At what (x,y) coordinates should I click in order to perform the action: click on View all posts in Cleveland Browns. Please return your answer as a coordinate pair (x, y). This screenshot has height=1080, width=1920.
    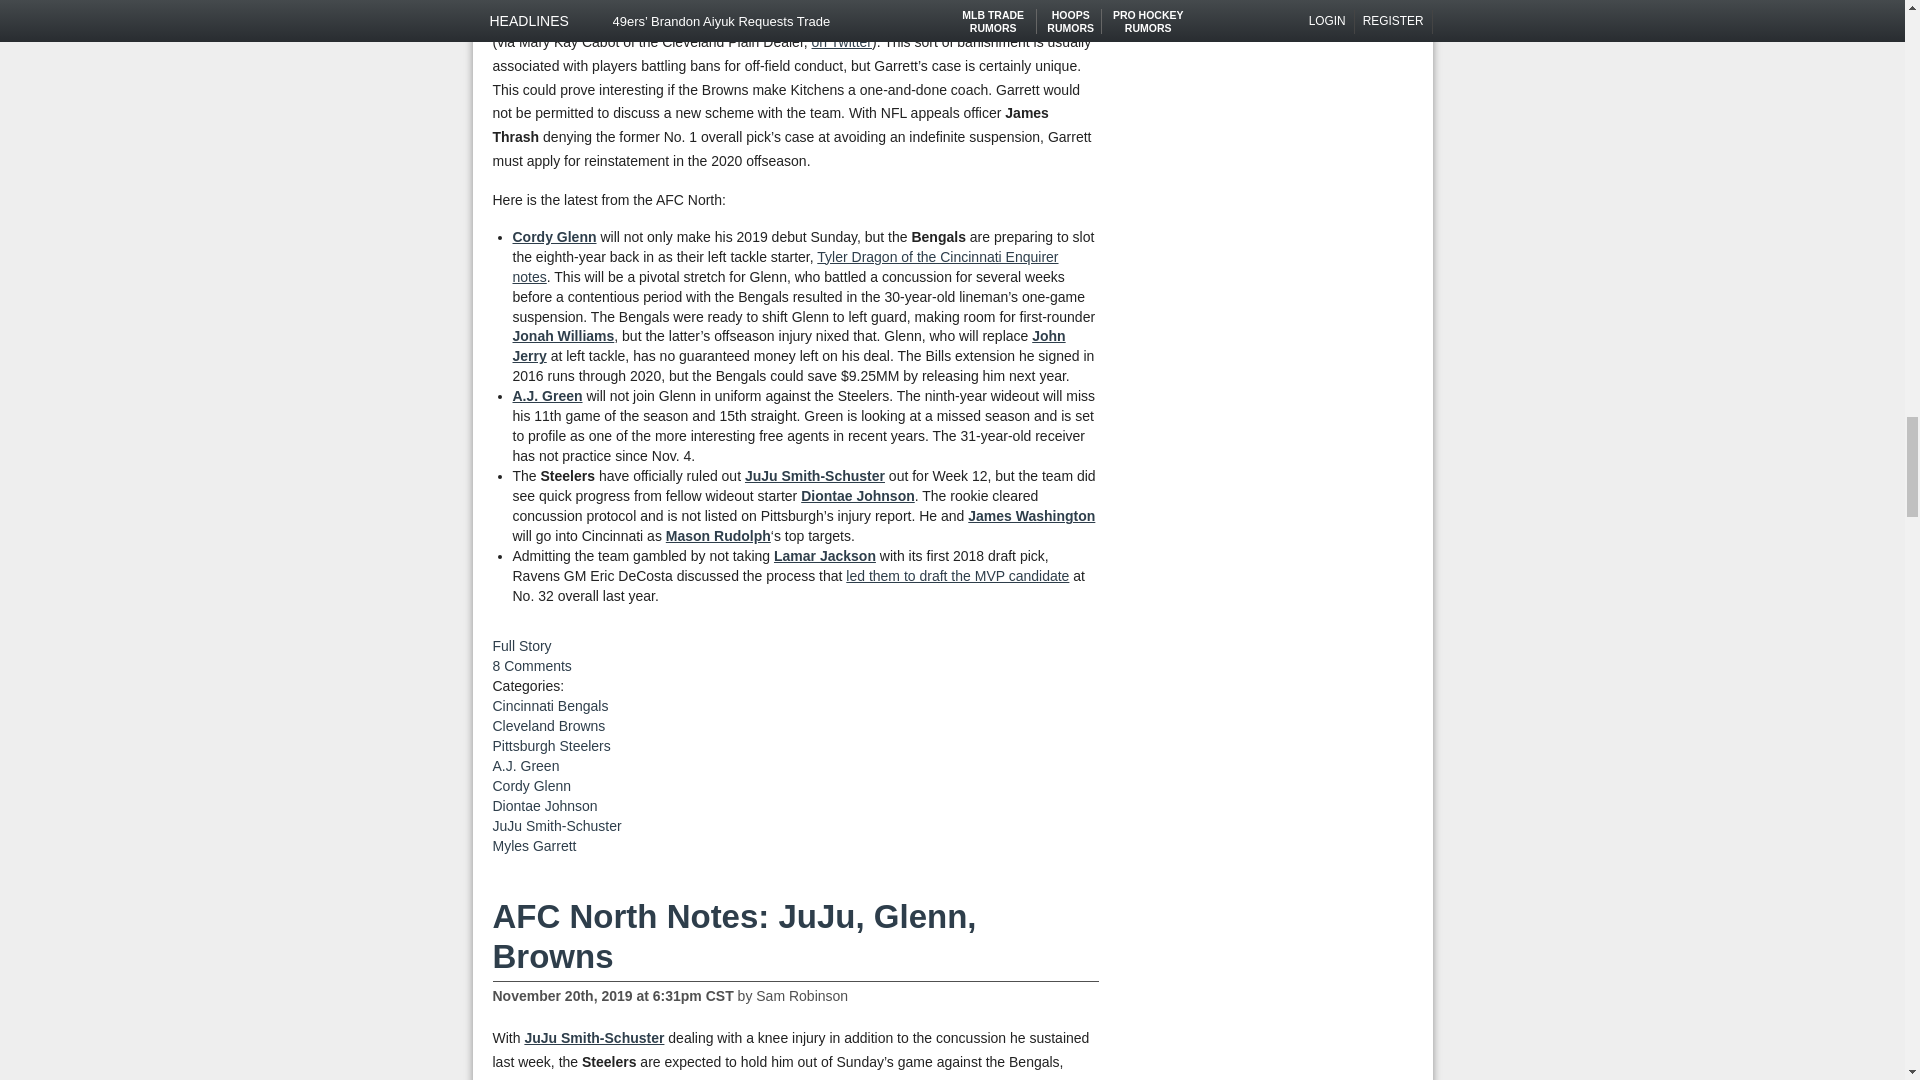
    Looking at the image, I should click on (548, 726).